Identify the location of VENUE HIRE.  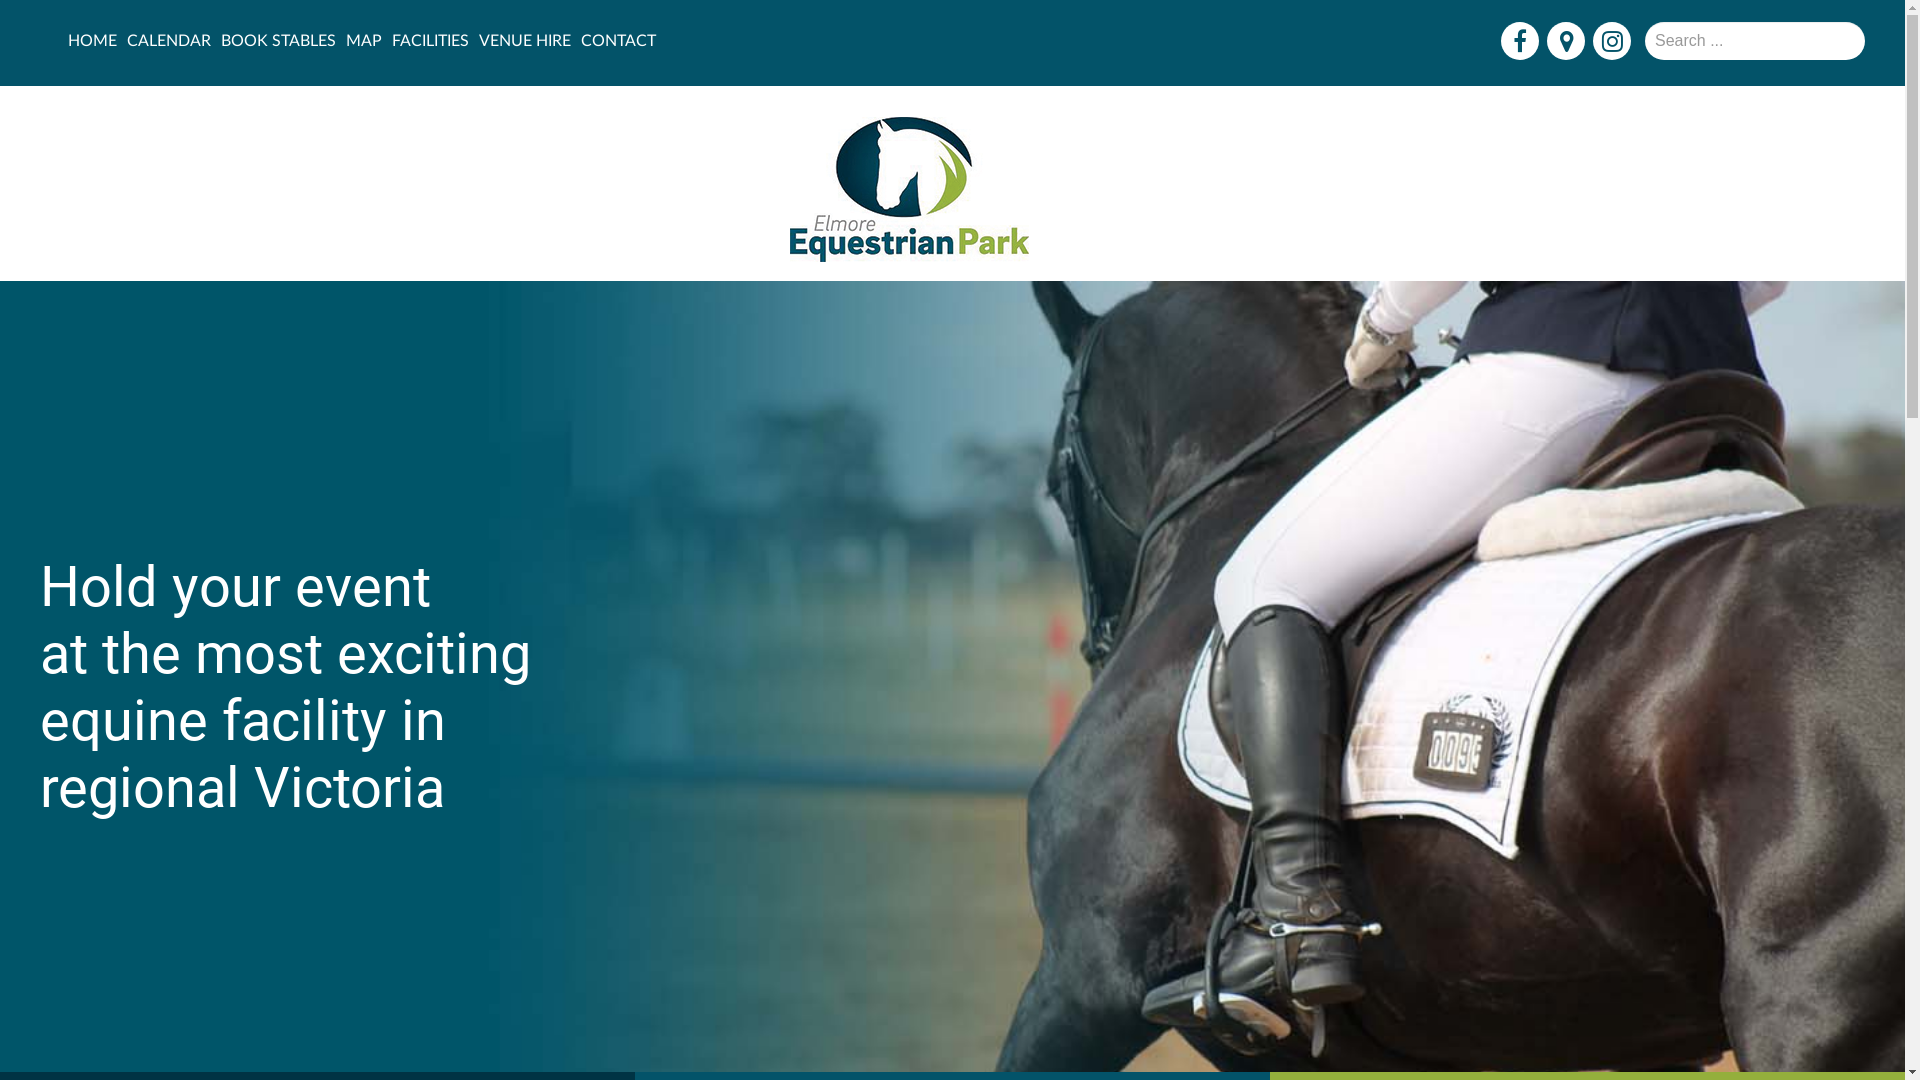
(525, 41).